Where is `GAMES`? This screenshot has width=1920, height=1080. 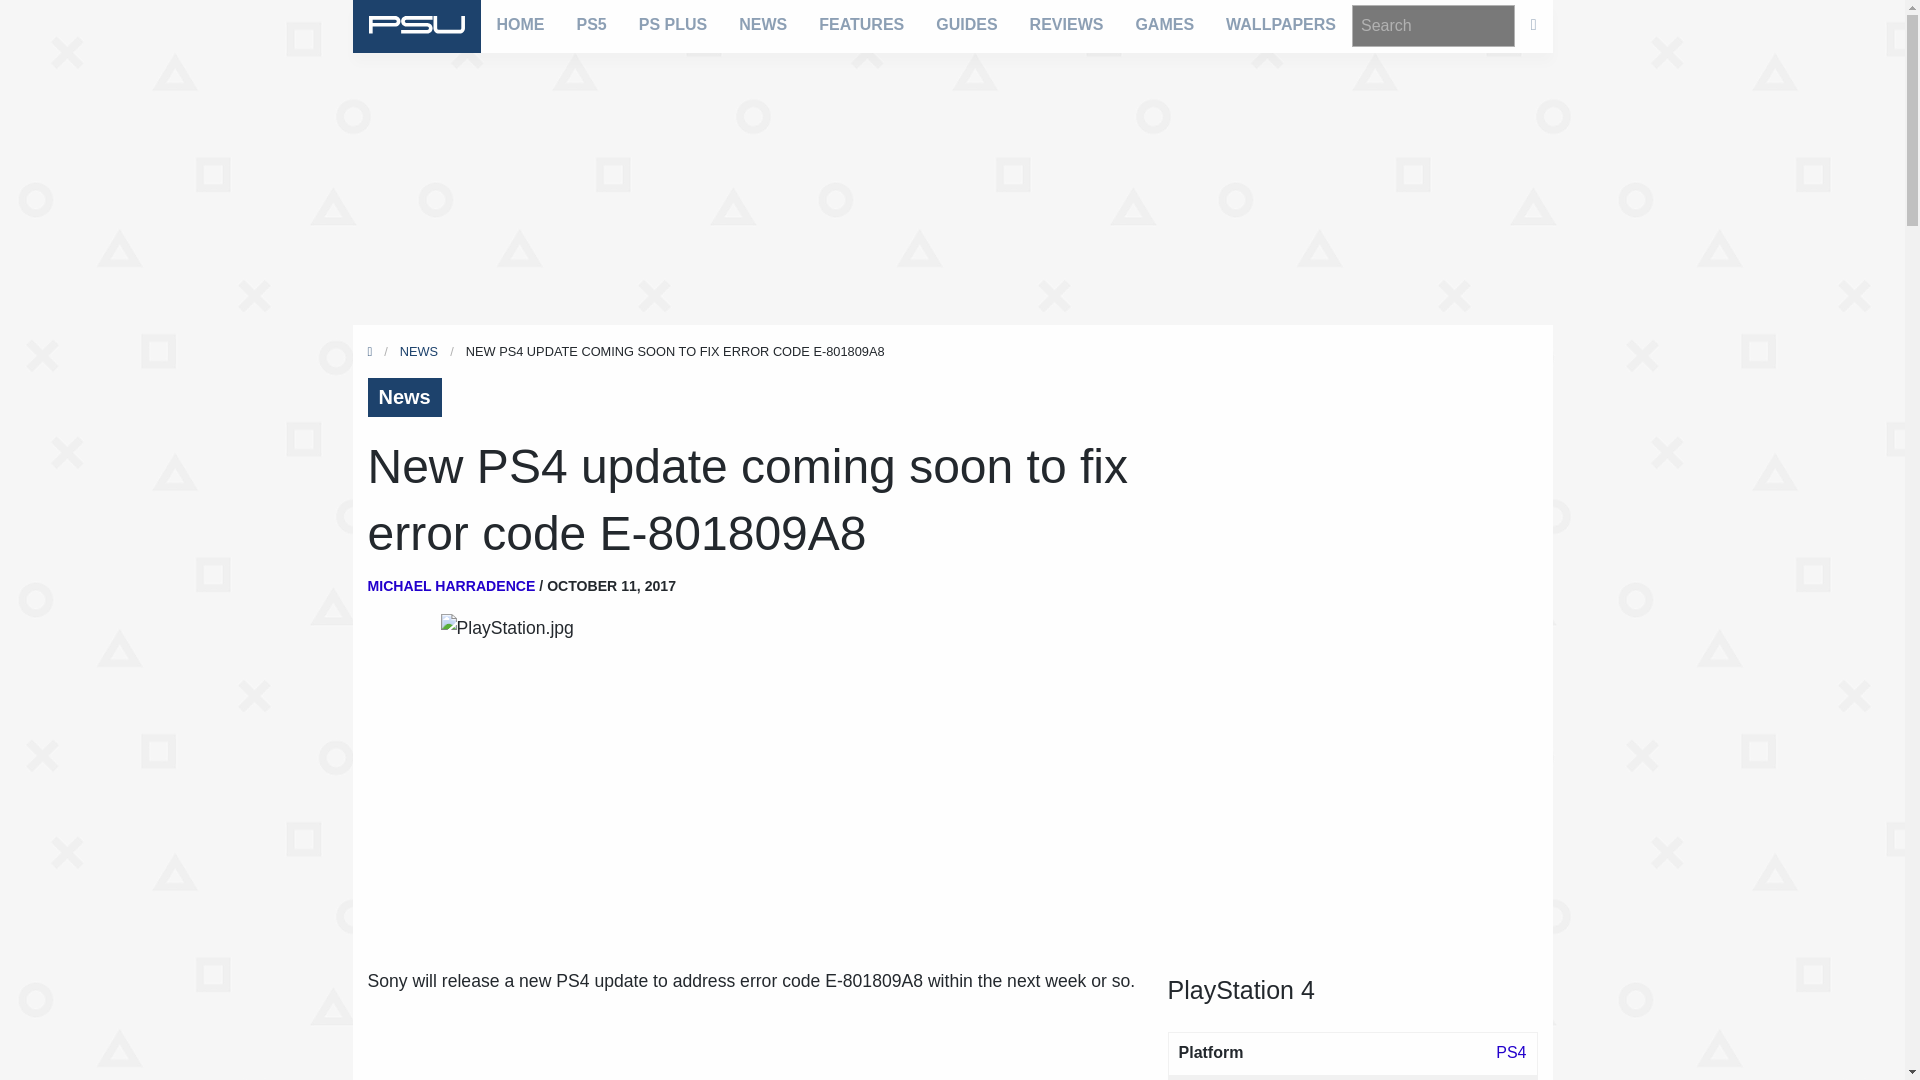
GAMES is located at coordinates (1164, 24).